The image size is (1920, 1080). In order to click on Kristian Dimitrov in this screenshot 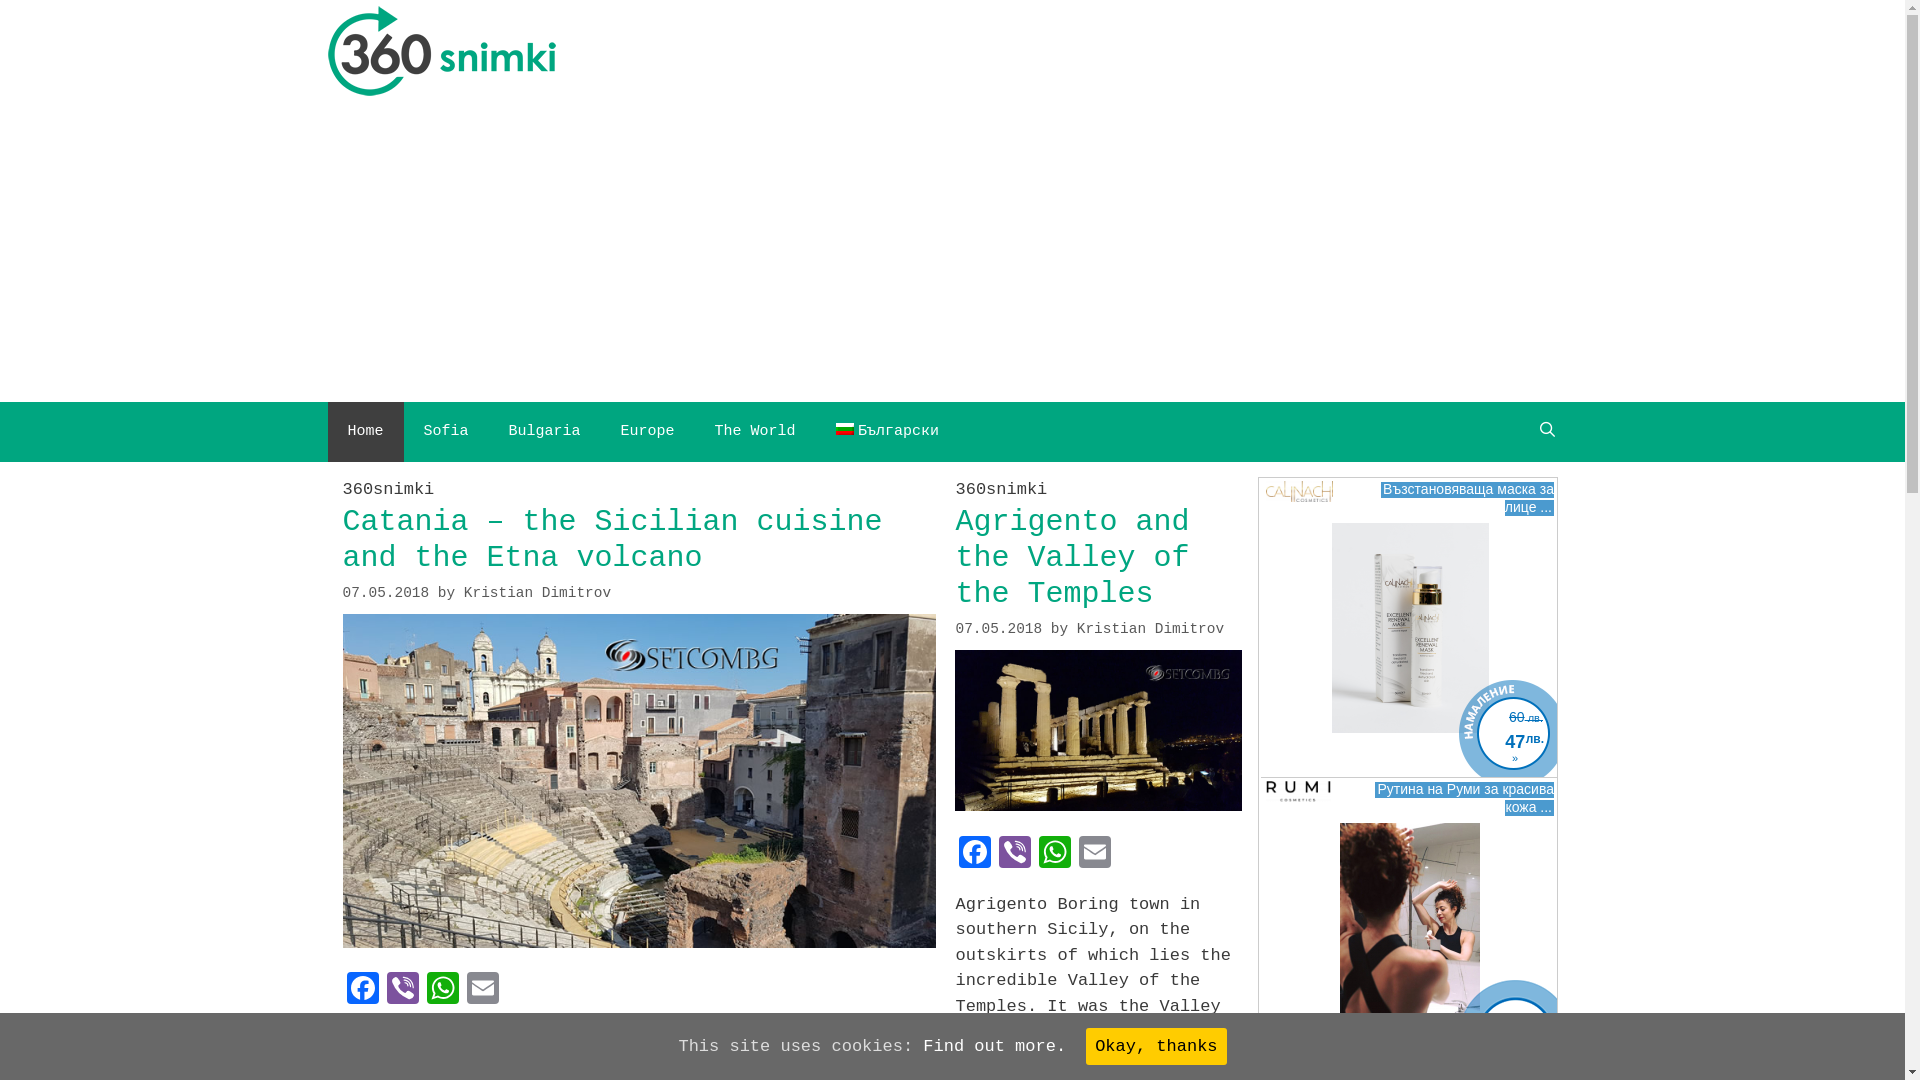, I will do `click(538, 593)`.